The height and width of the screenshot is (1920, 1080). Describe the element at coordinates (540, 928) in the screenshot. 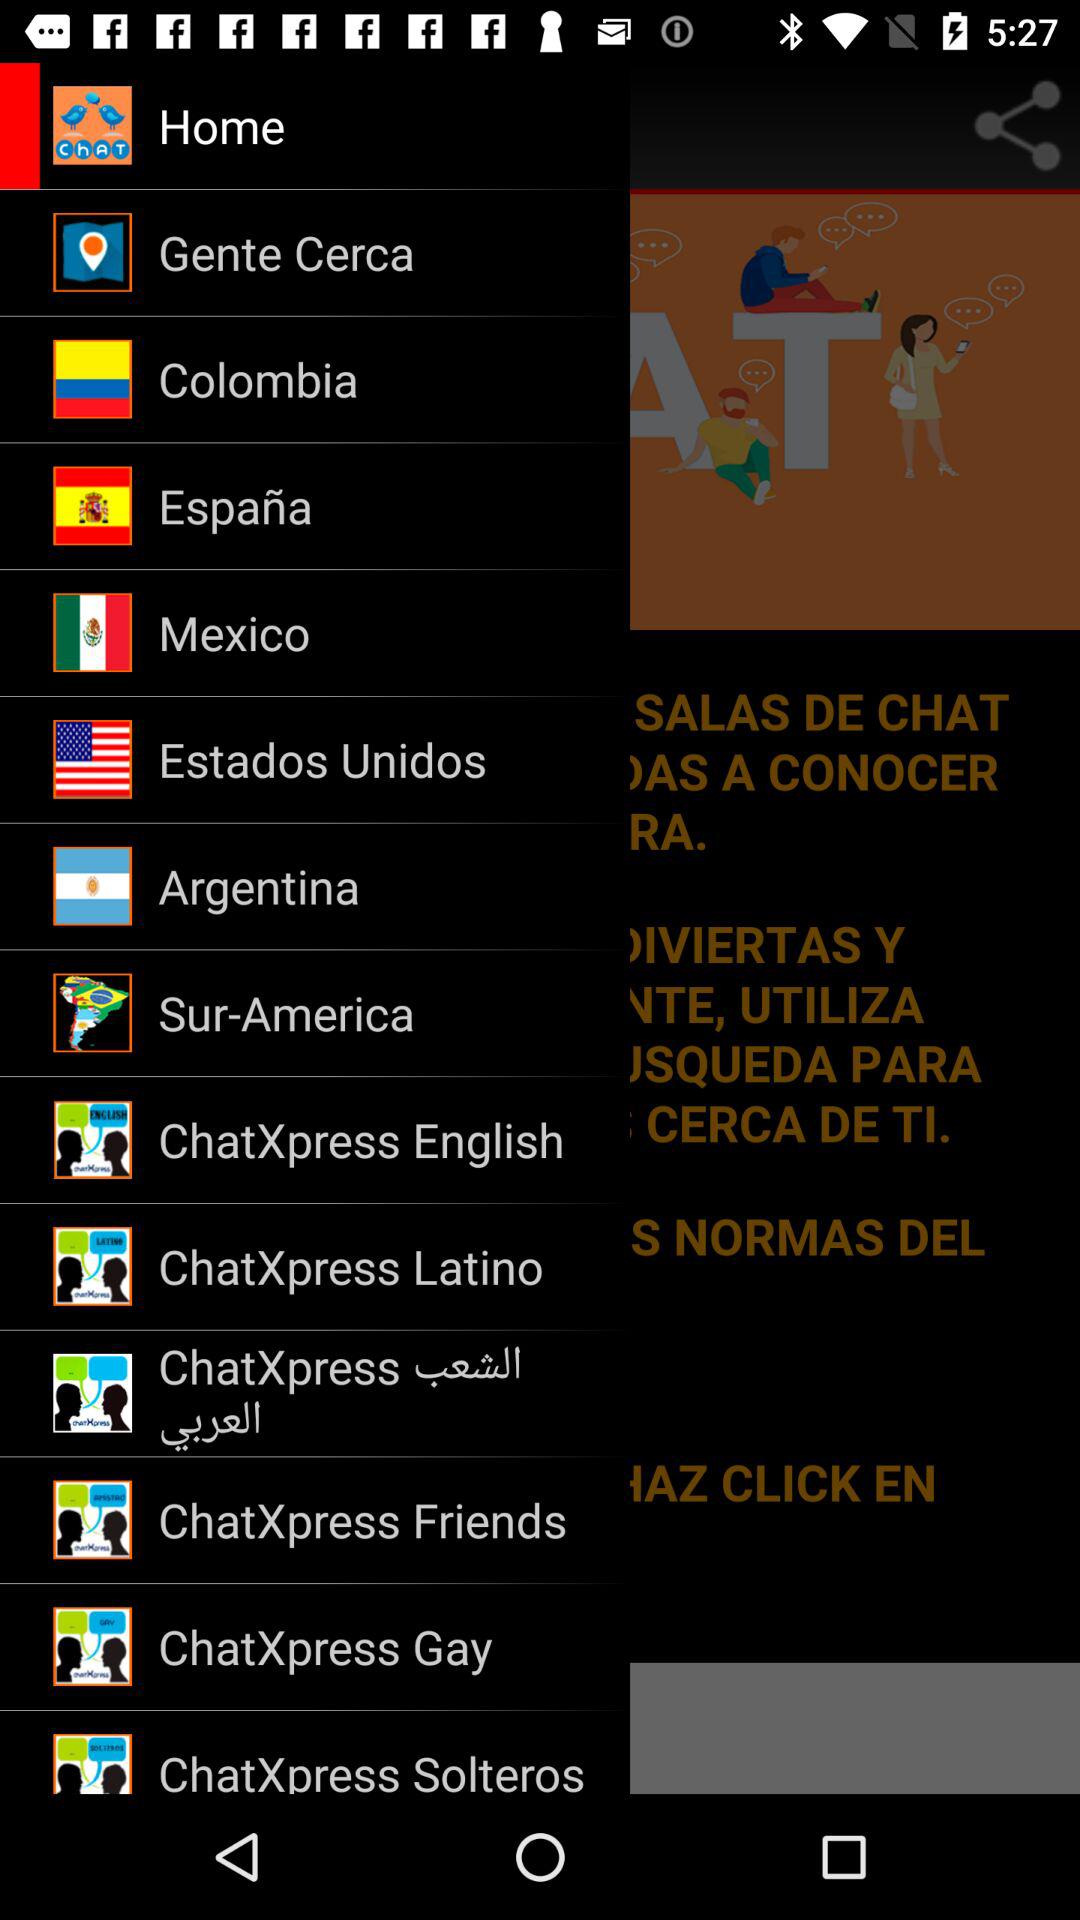

I see `select country` at that location.